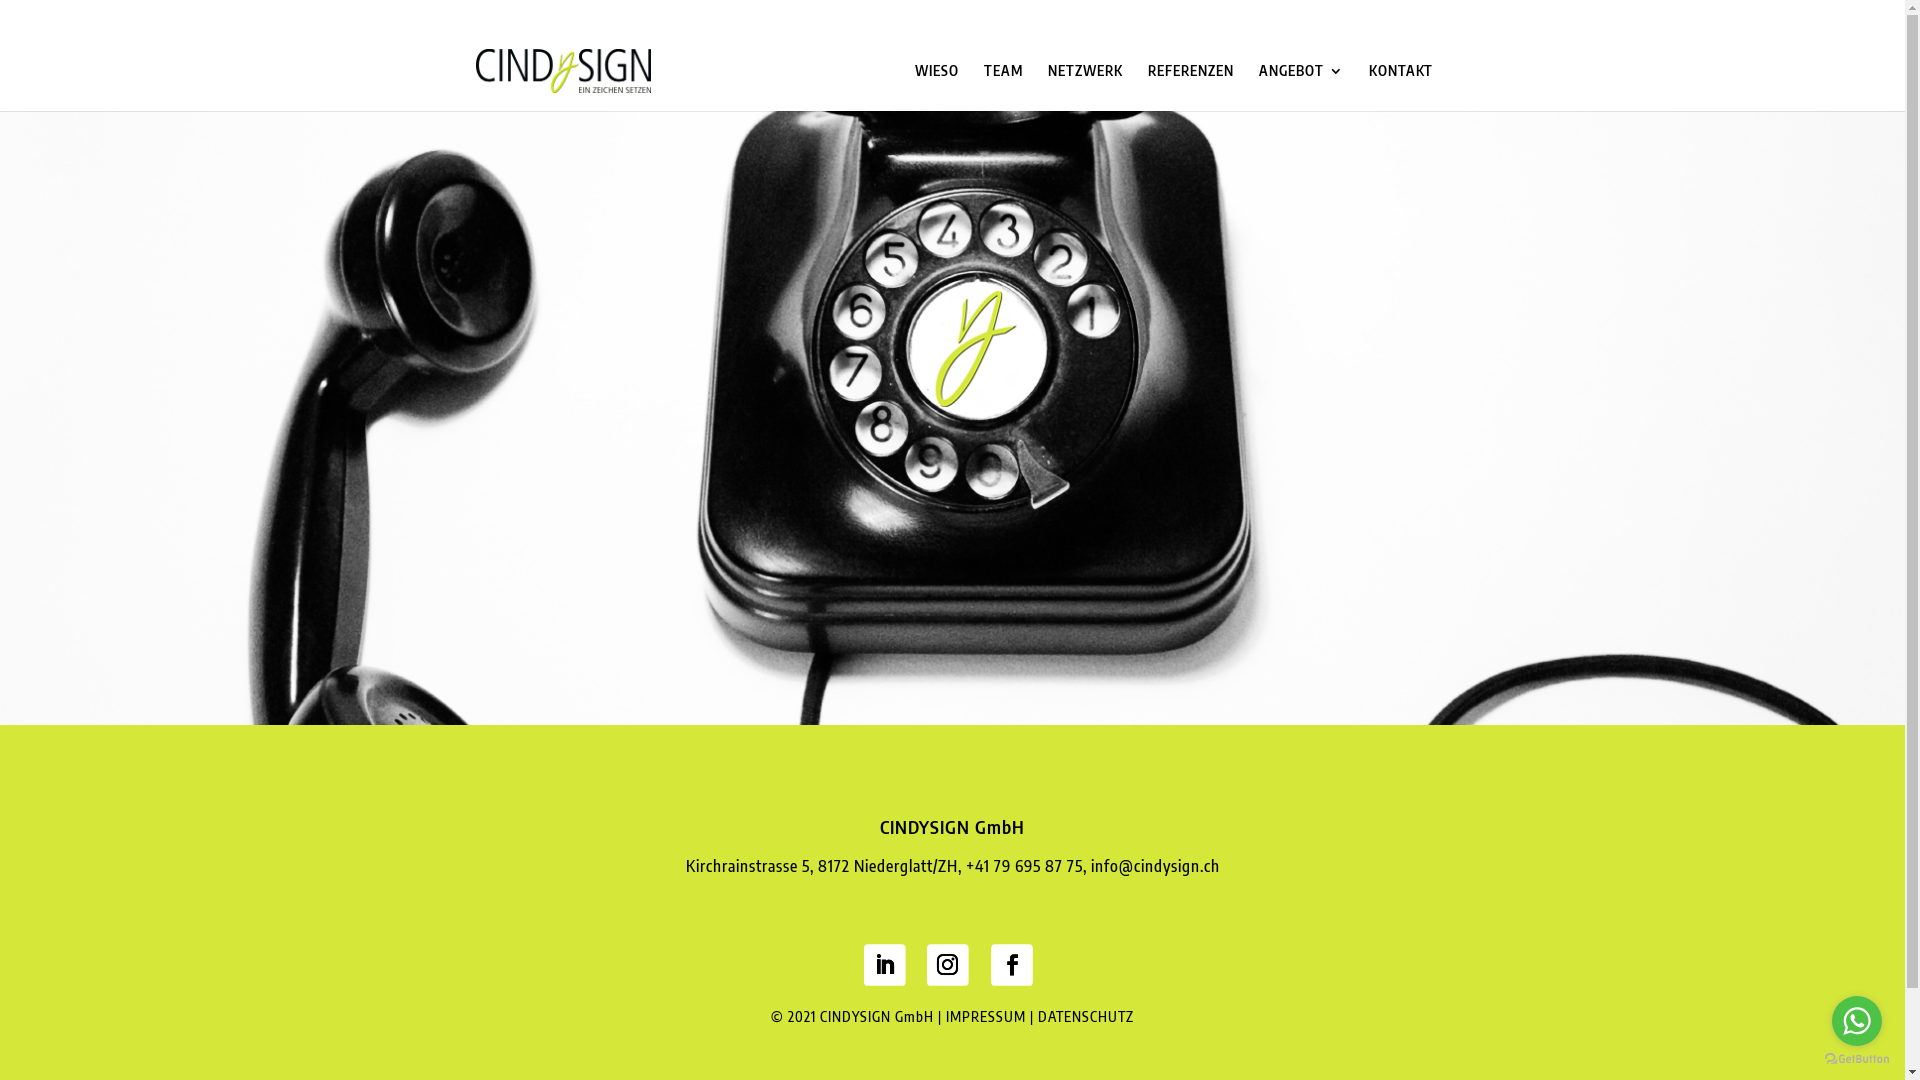 This screenshot has width=1920, height=1080. What do you see at coordinates (1154, 866) in the screenshot?
I see `info@cindysign.ch` at bounding box center [1154, 866].